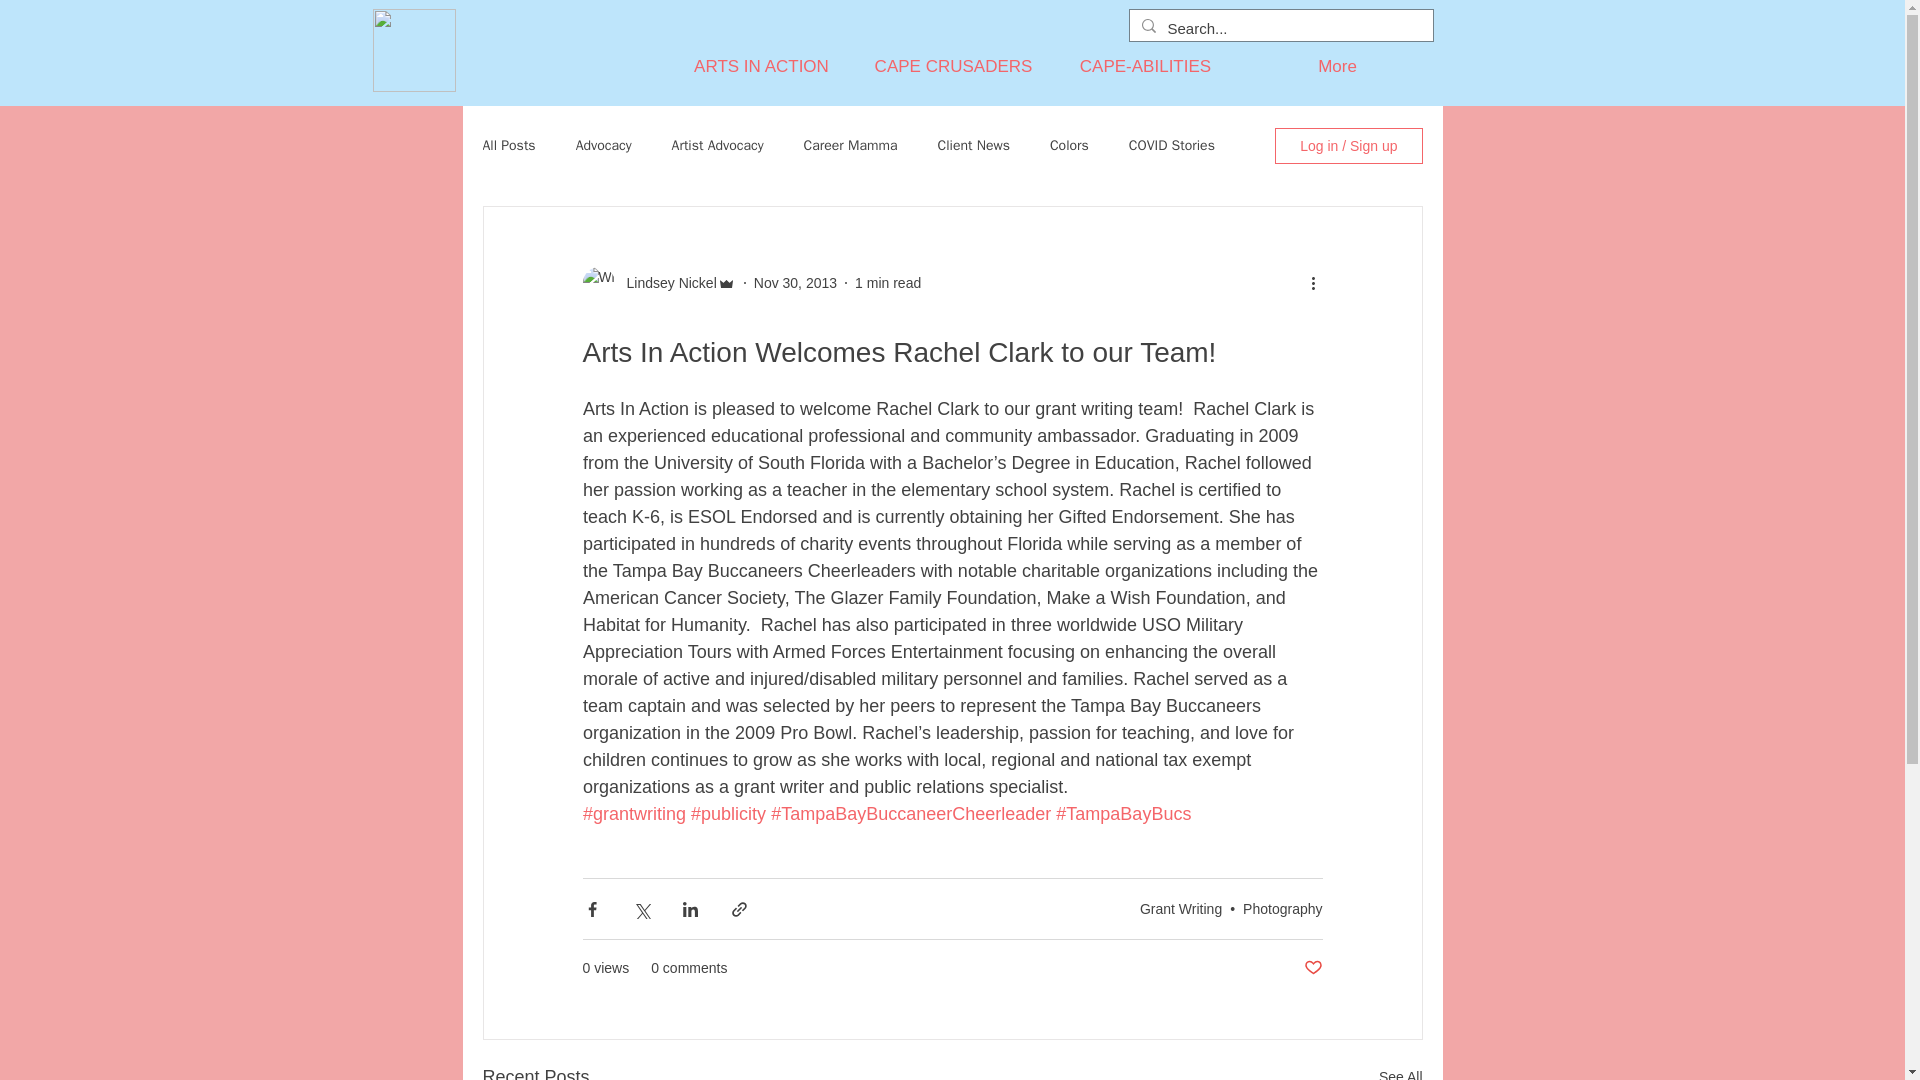 The height and width of the screenshot is (1080, 1920). Describe the element at coordinates (762, 66) in the screenshot. I see `ARTS IN ACTION` at that location.